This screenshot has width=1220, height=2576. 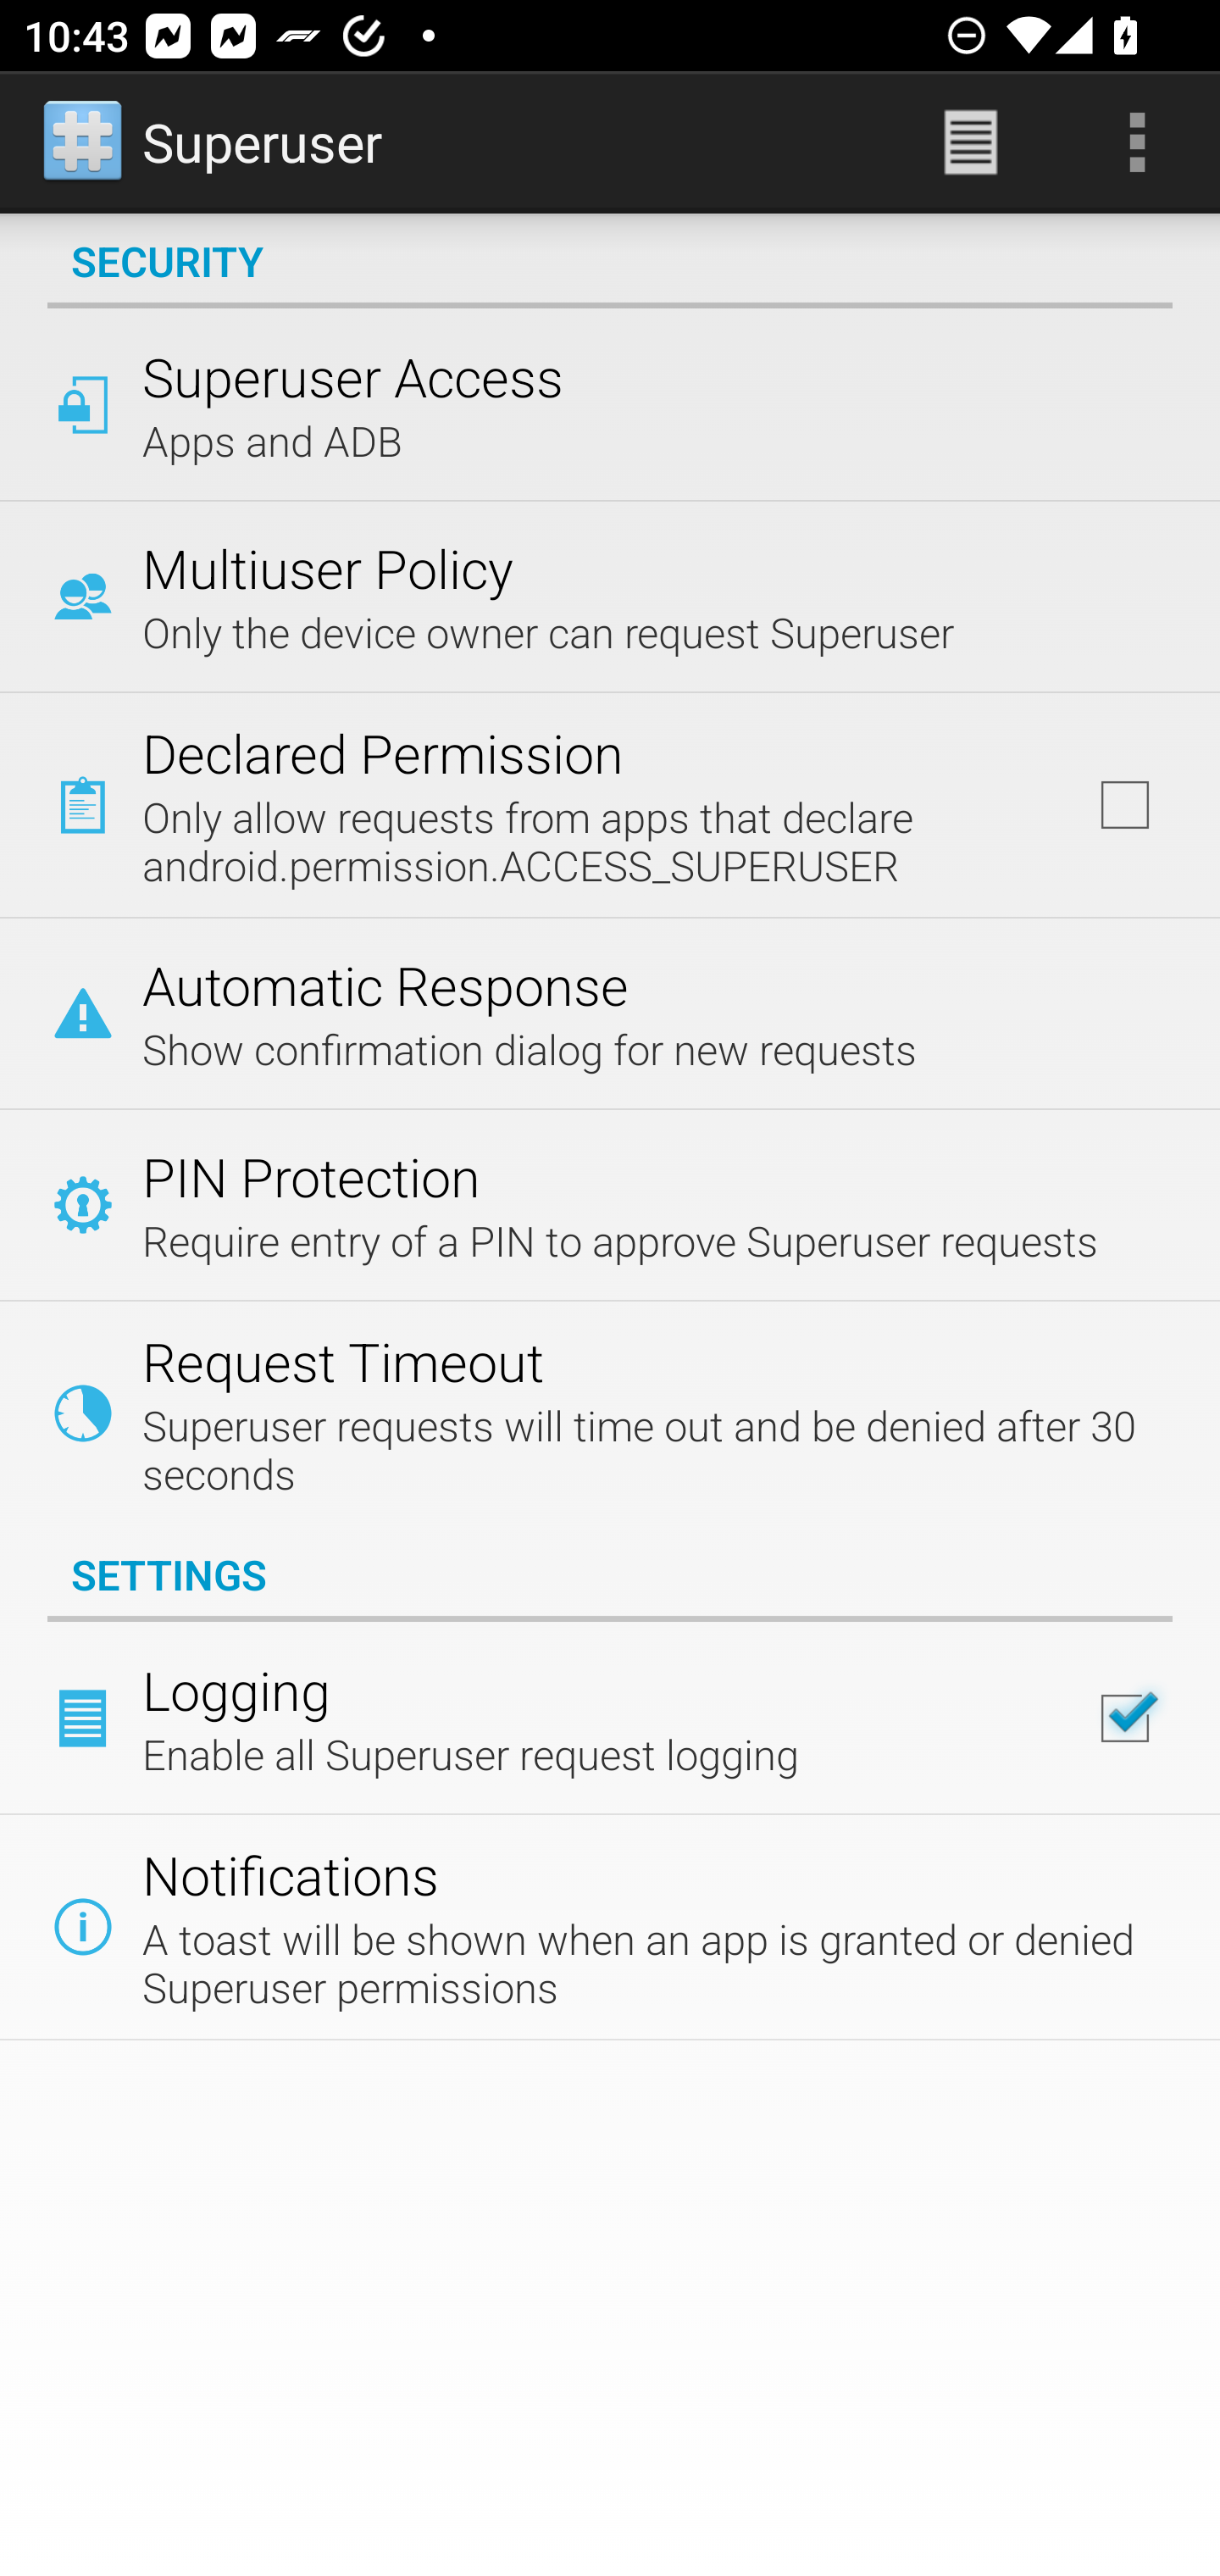 I want to click on Logs, so click(x=971, y=142).